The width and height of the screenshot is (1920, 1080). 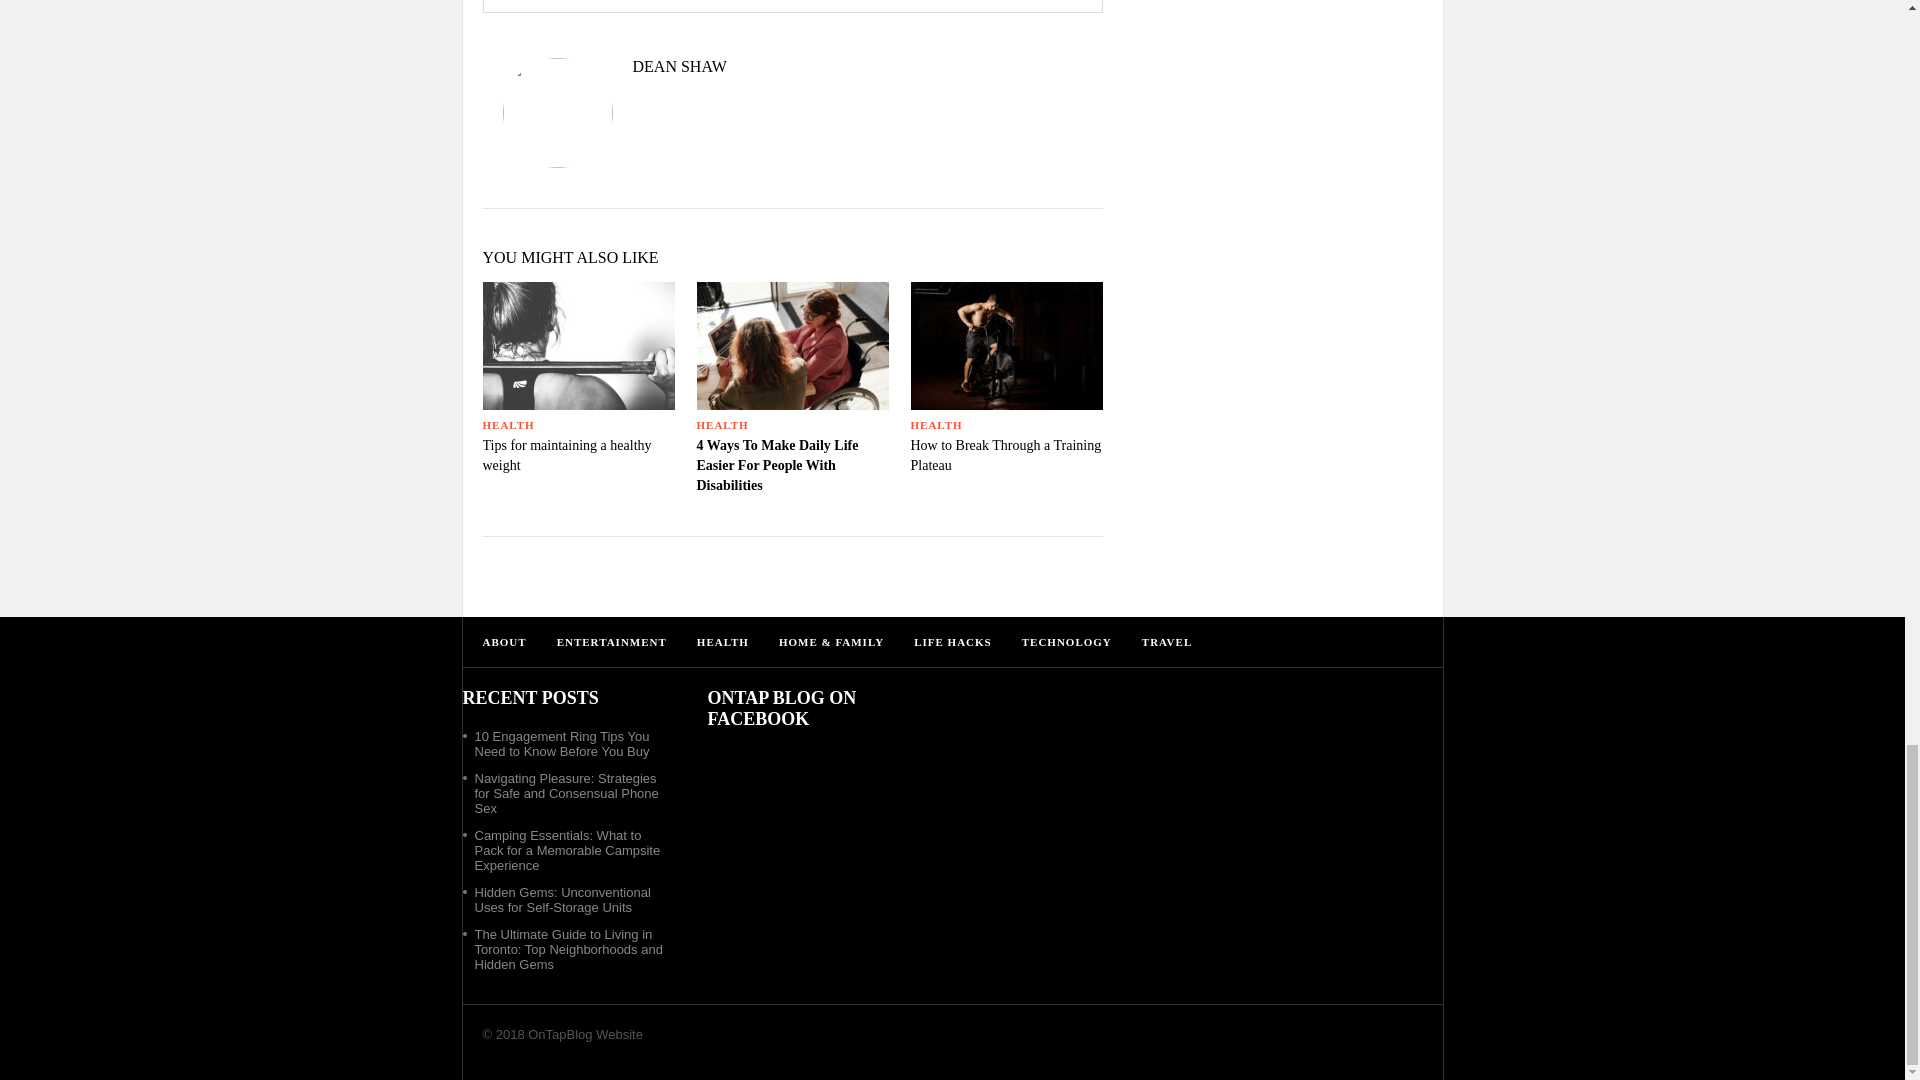 I want to click on Posts by Dean Shaw, so click(x=792, y=66).